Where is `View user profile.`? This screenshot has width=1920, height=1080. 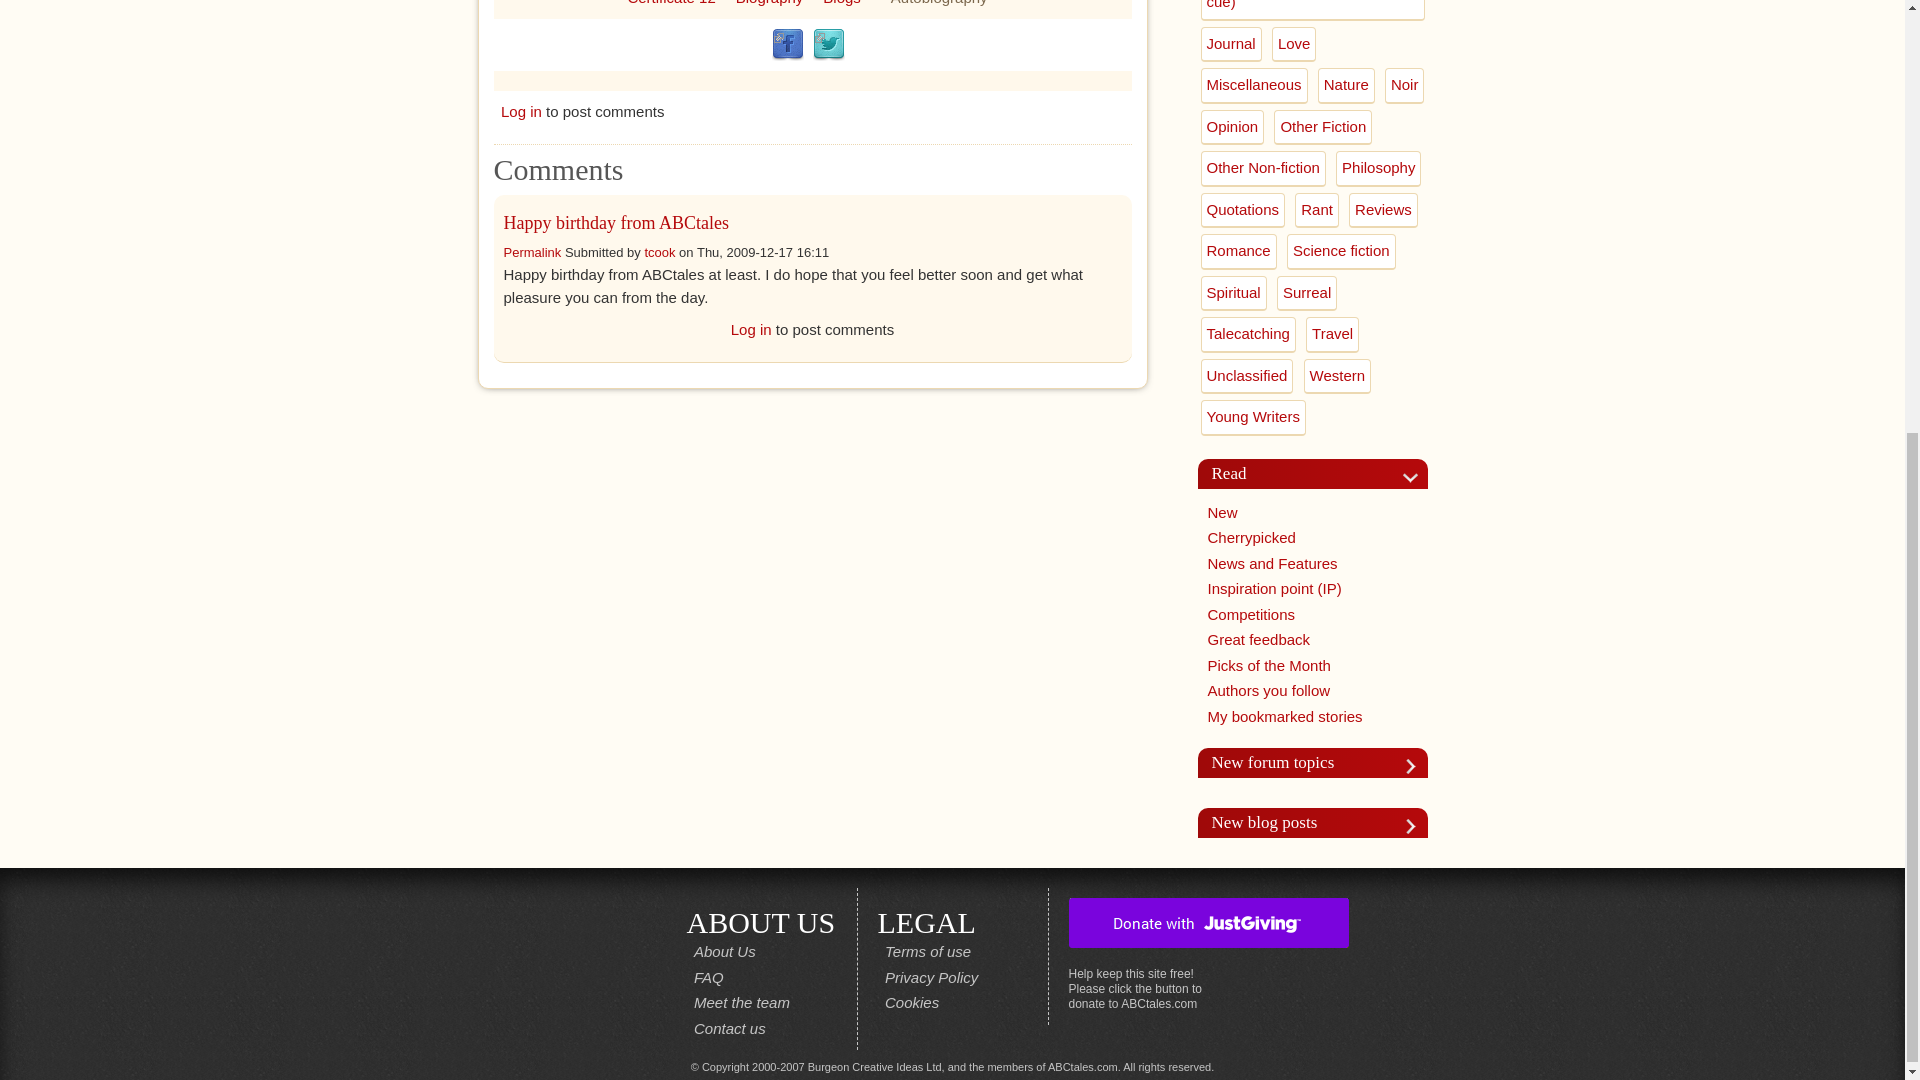 View user profile. is located at coordinates (659, 252).